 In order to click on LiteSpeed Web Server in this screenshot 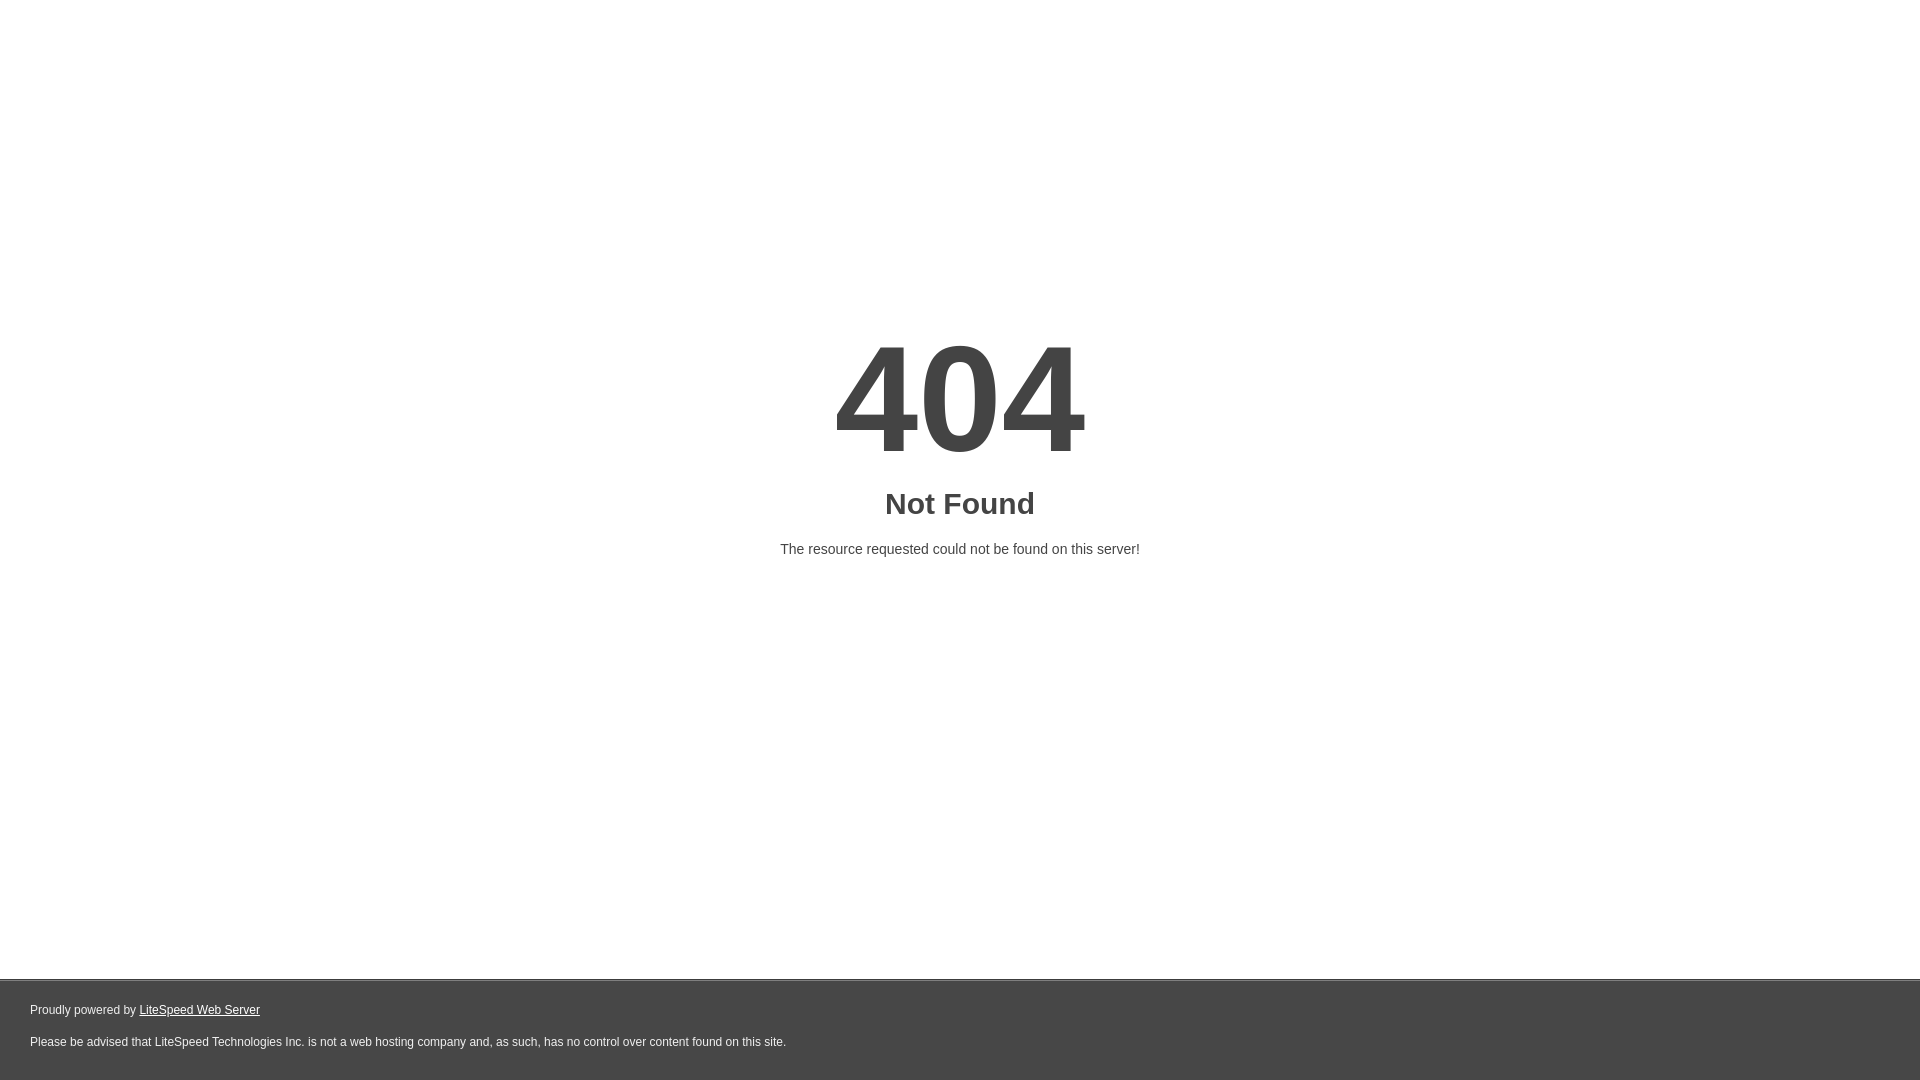, I will do `click(200, 1010)`.